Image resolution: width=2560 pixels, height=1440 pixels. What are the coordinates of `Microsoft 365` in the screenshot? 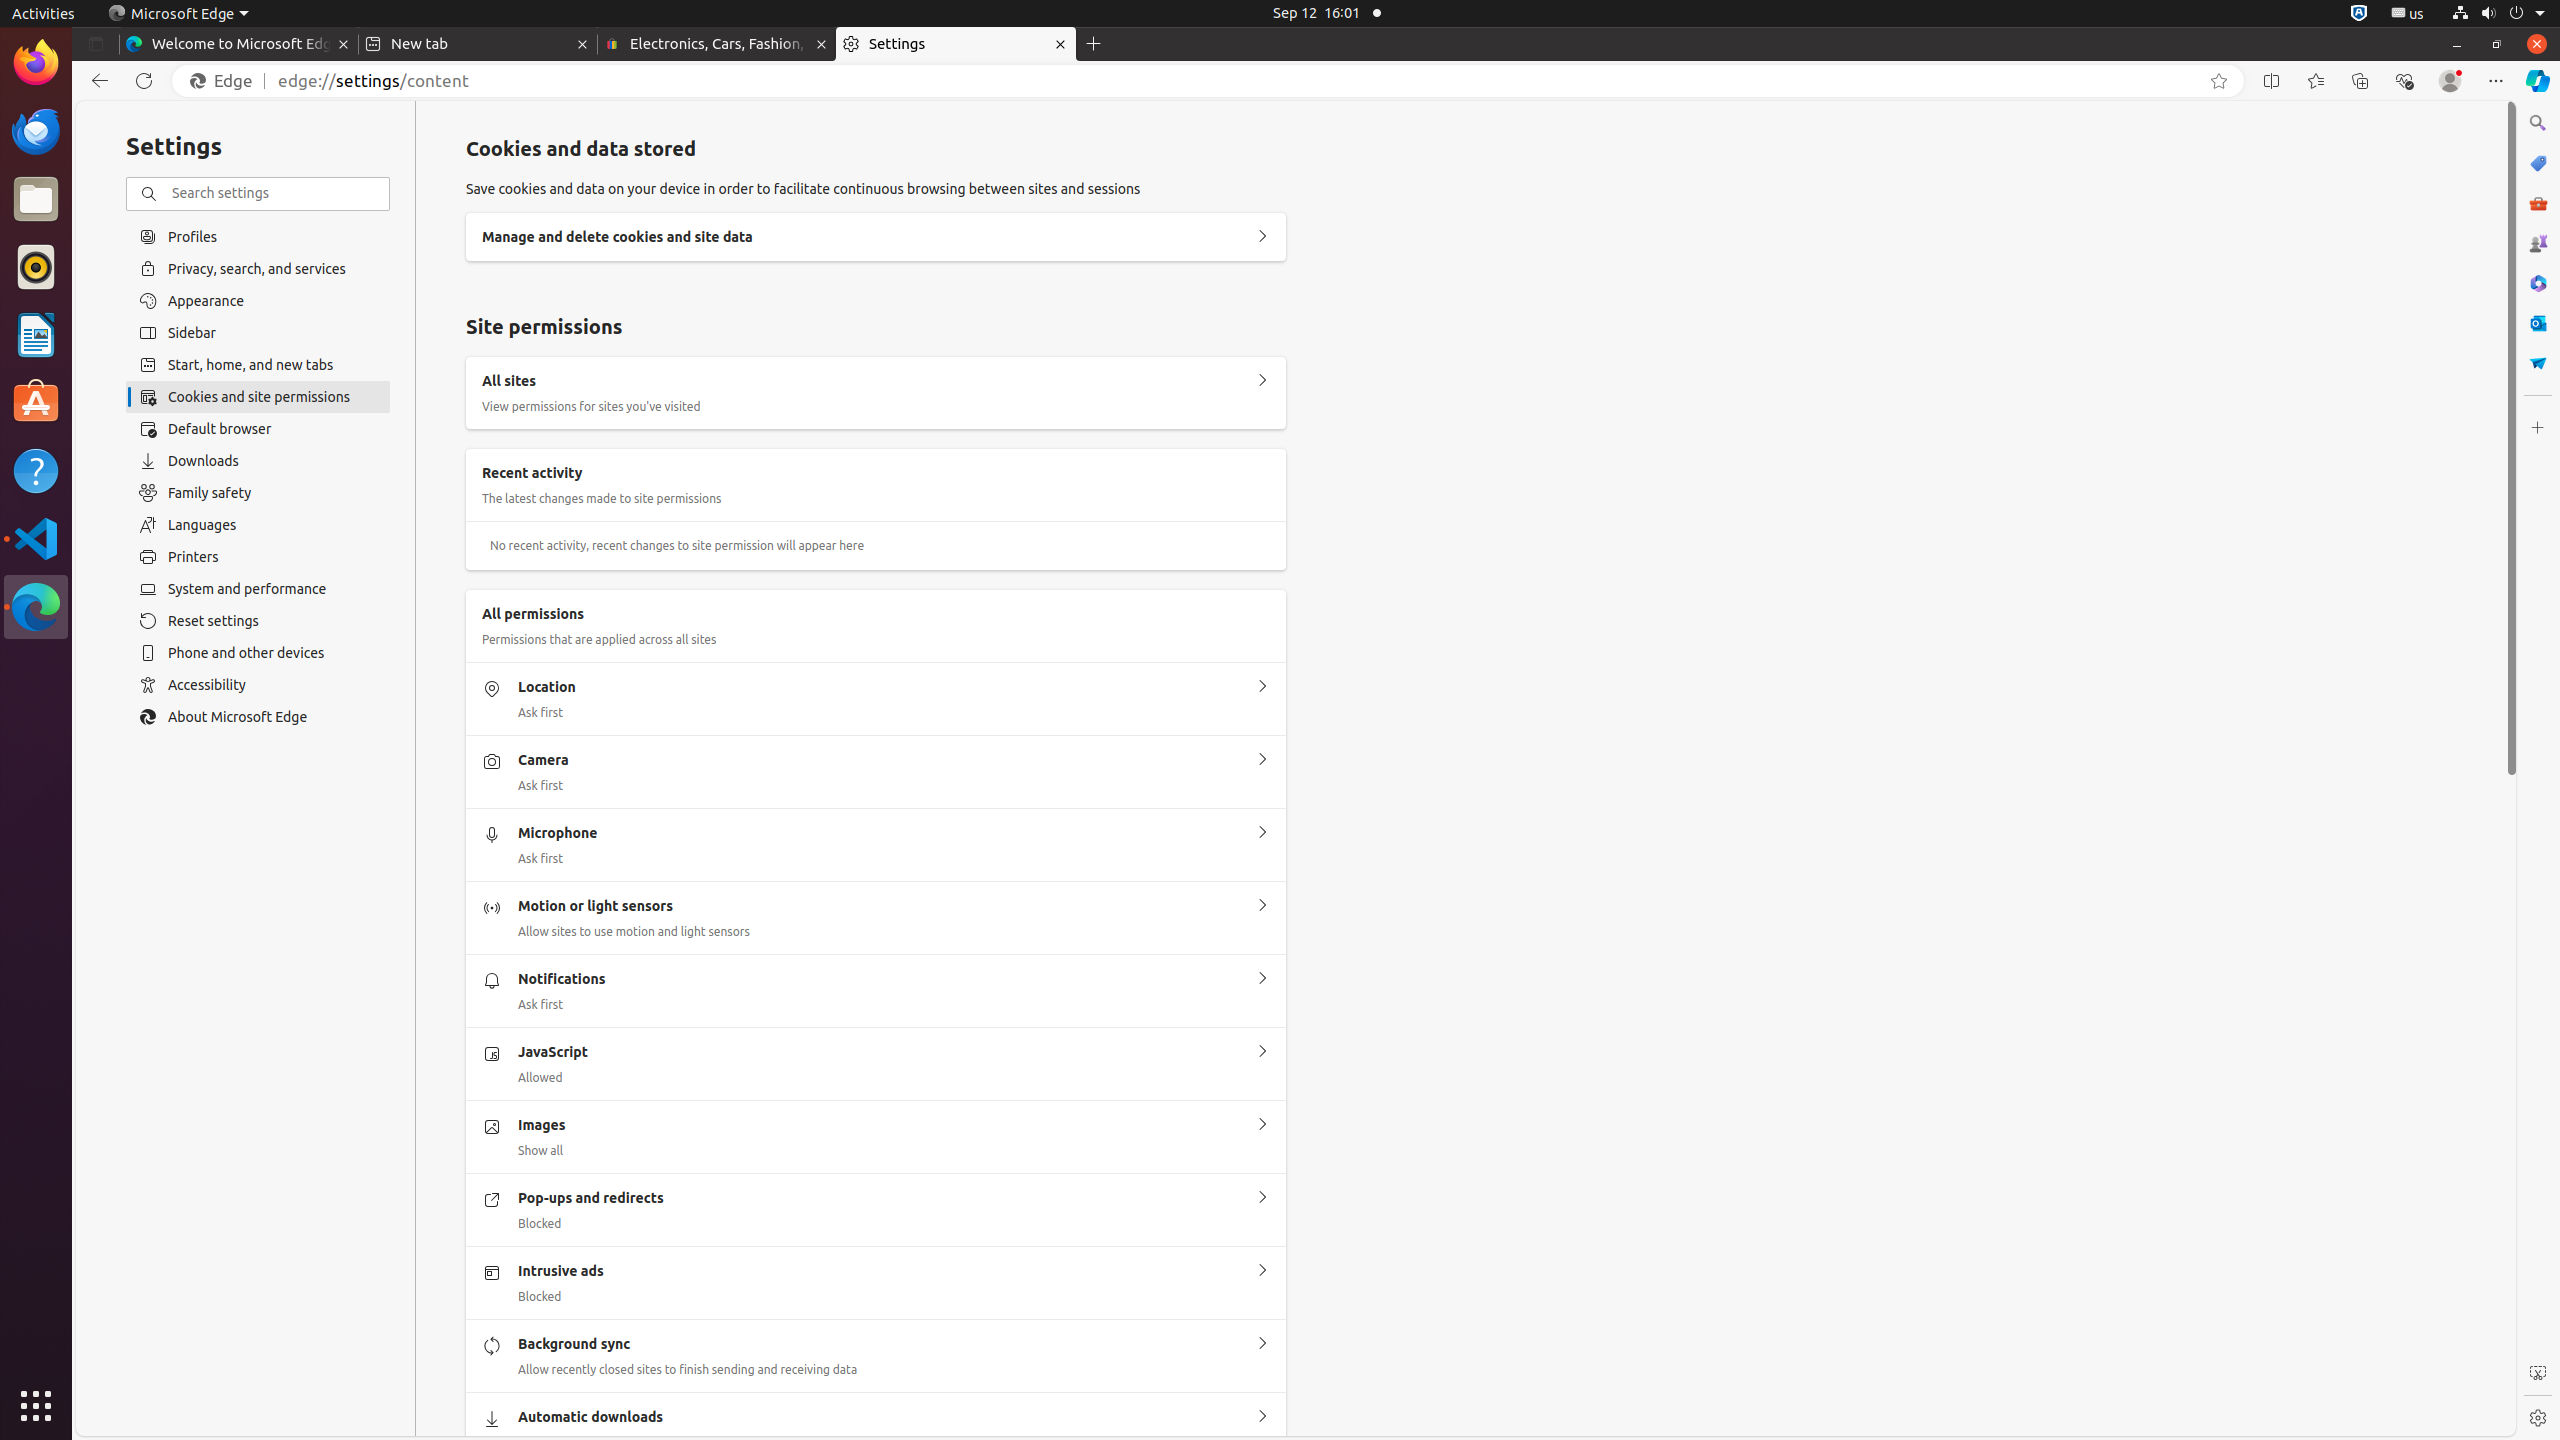 It's located at (2538, 283).